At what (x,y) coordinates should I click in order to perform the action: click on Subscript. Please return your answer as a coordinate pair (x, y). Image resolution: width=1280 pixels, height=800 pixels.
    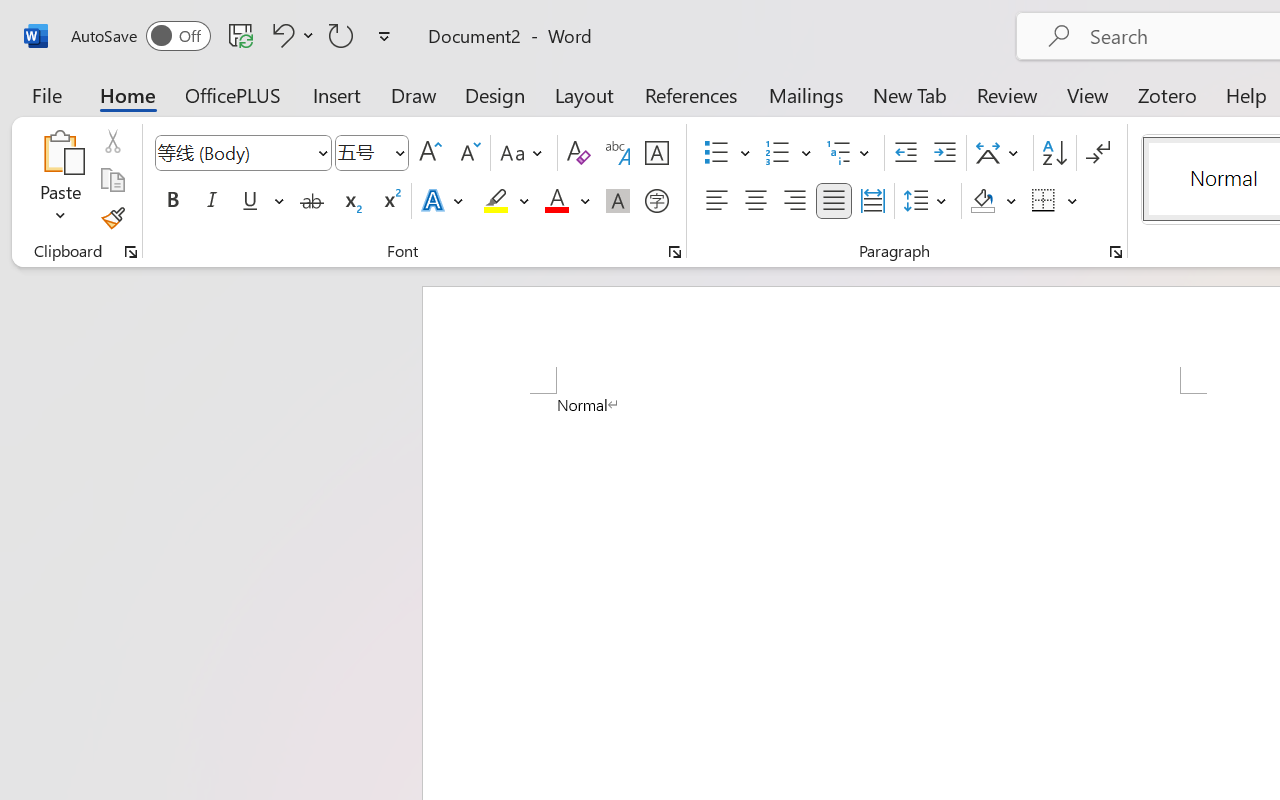
    Looking at the image, I should click on (350, 201).